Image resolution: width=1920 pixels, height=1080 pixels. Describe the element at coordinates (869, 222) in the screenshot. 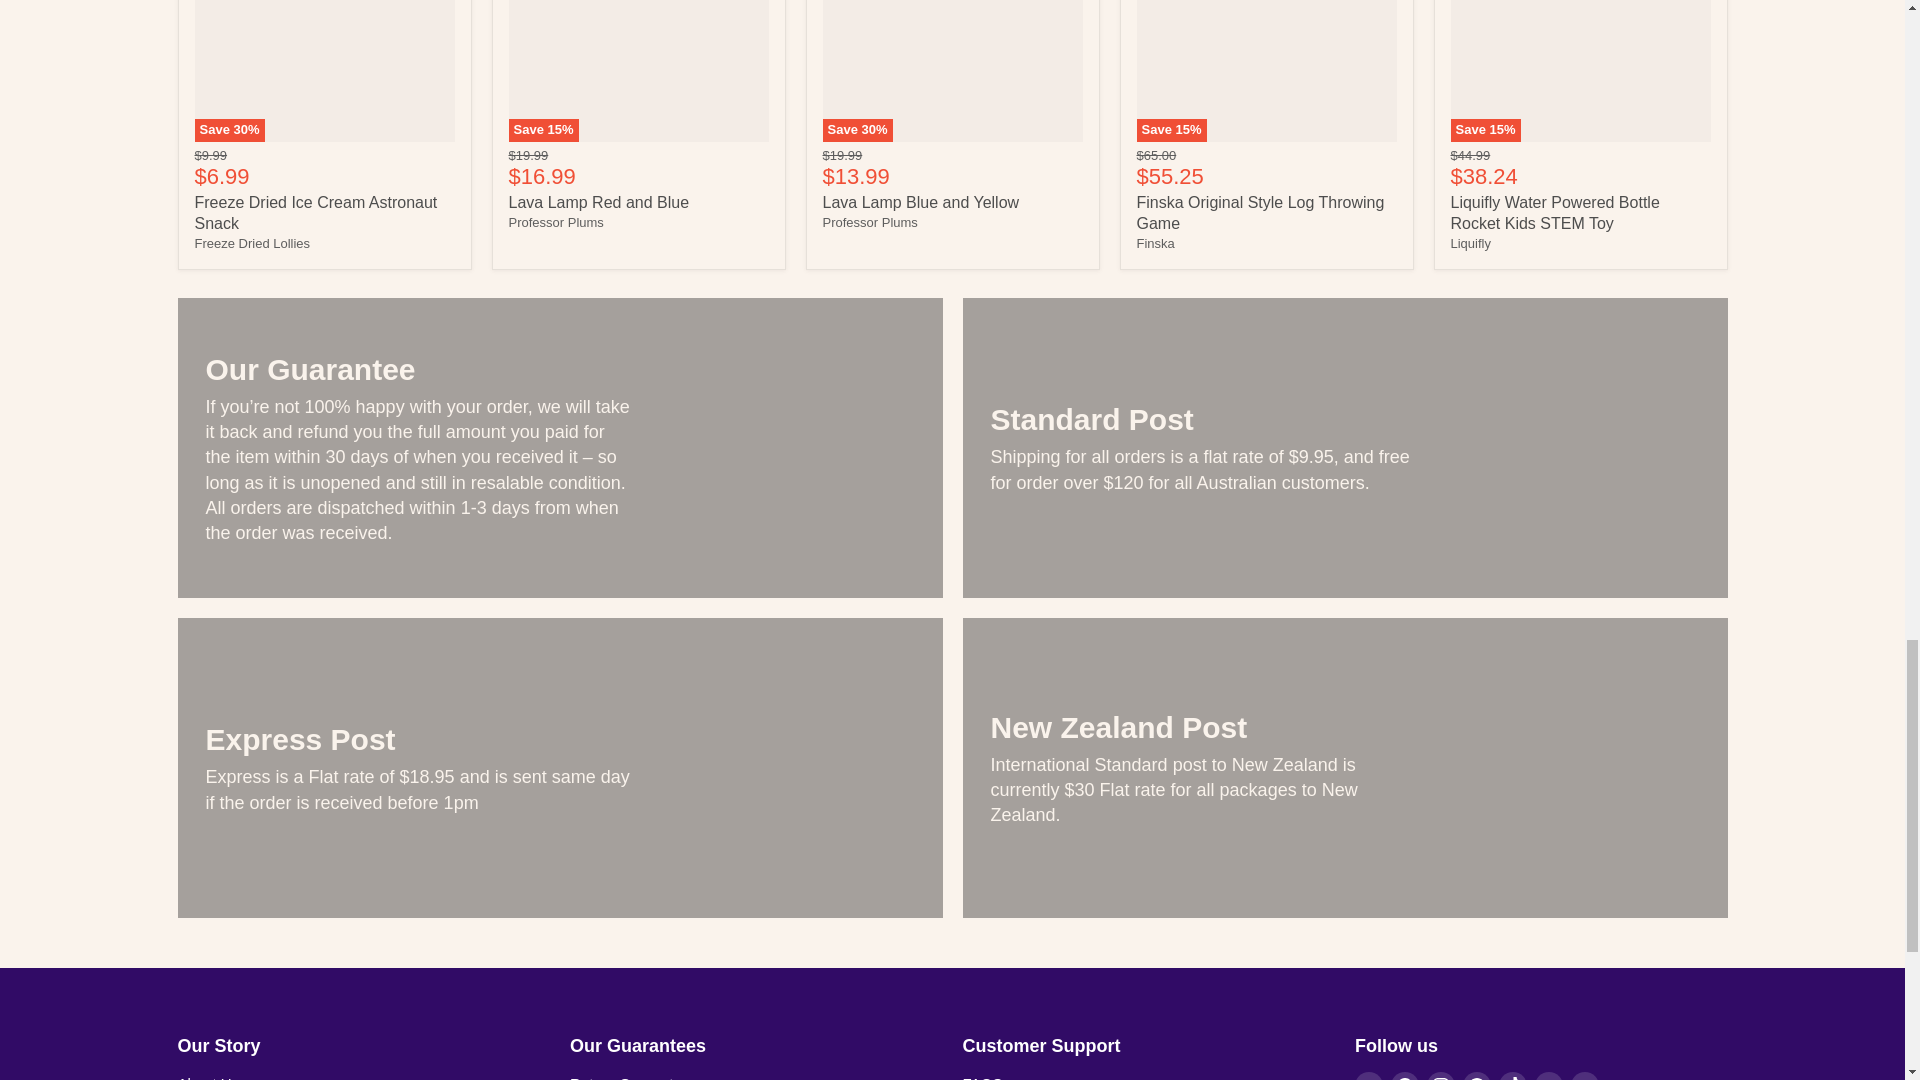

I see `Professor Plums` at that location.